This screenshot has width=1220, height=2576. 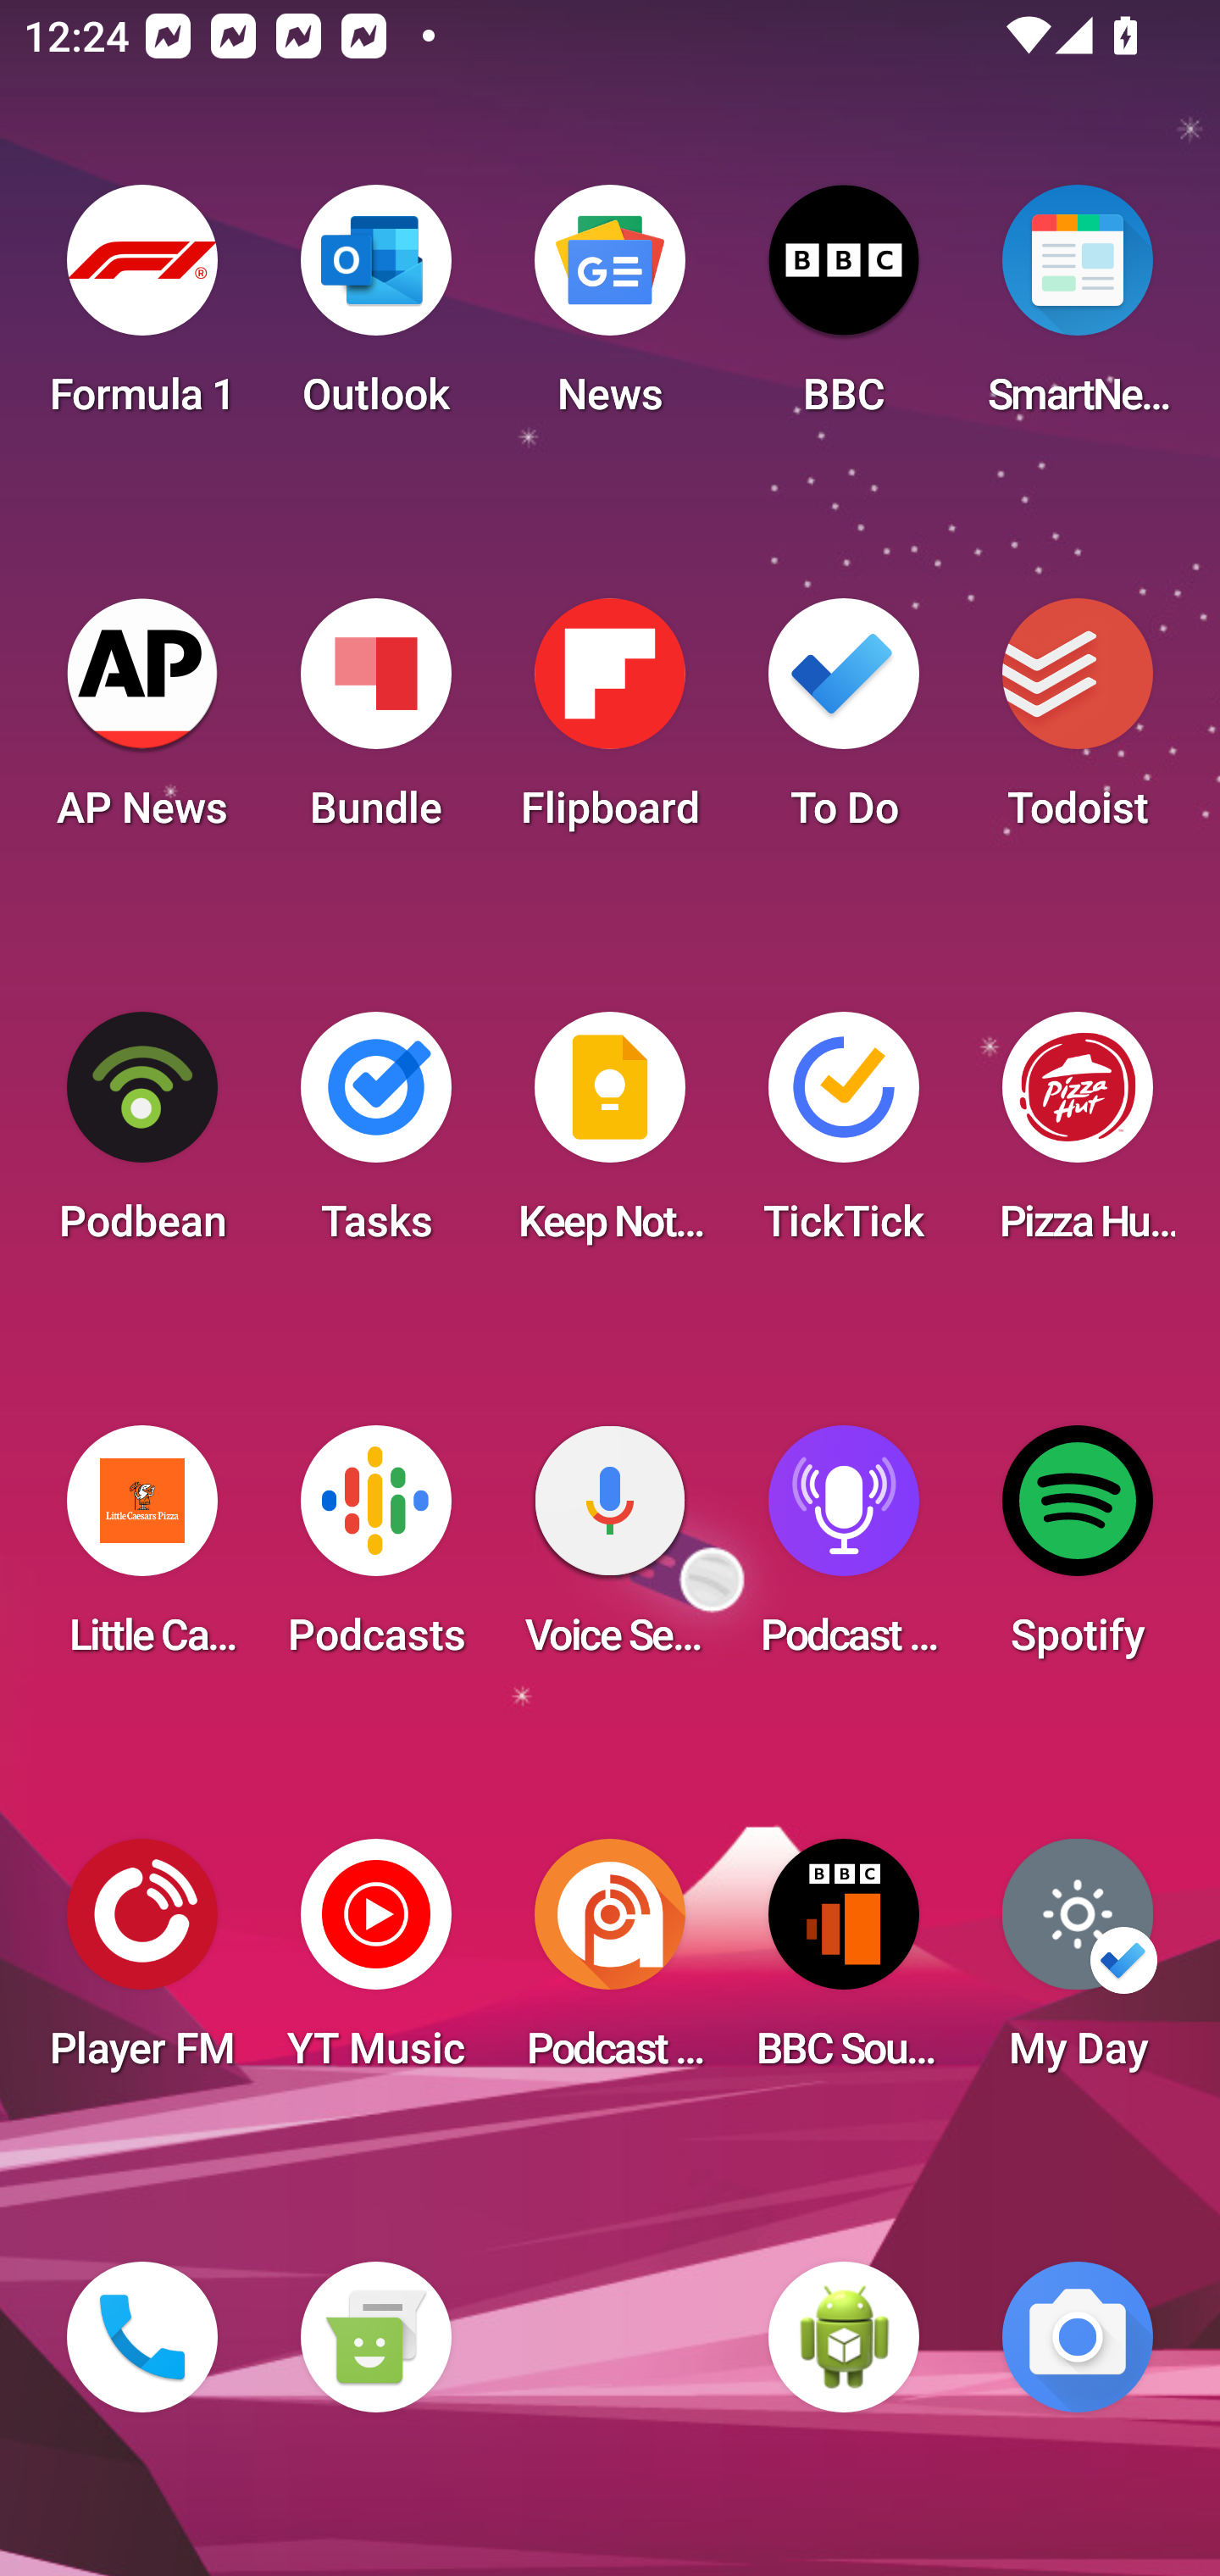 I want to click on AP News, so click(x=142, y=724).